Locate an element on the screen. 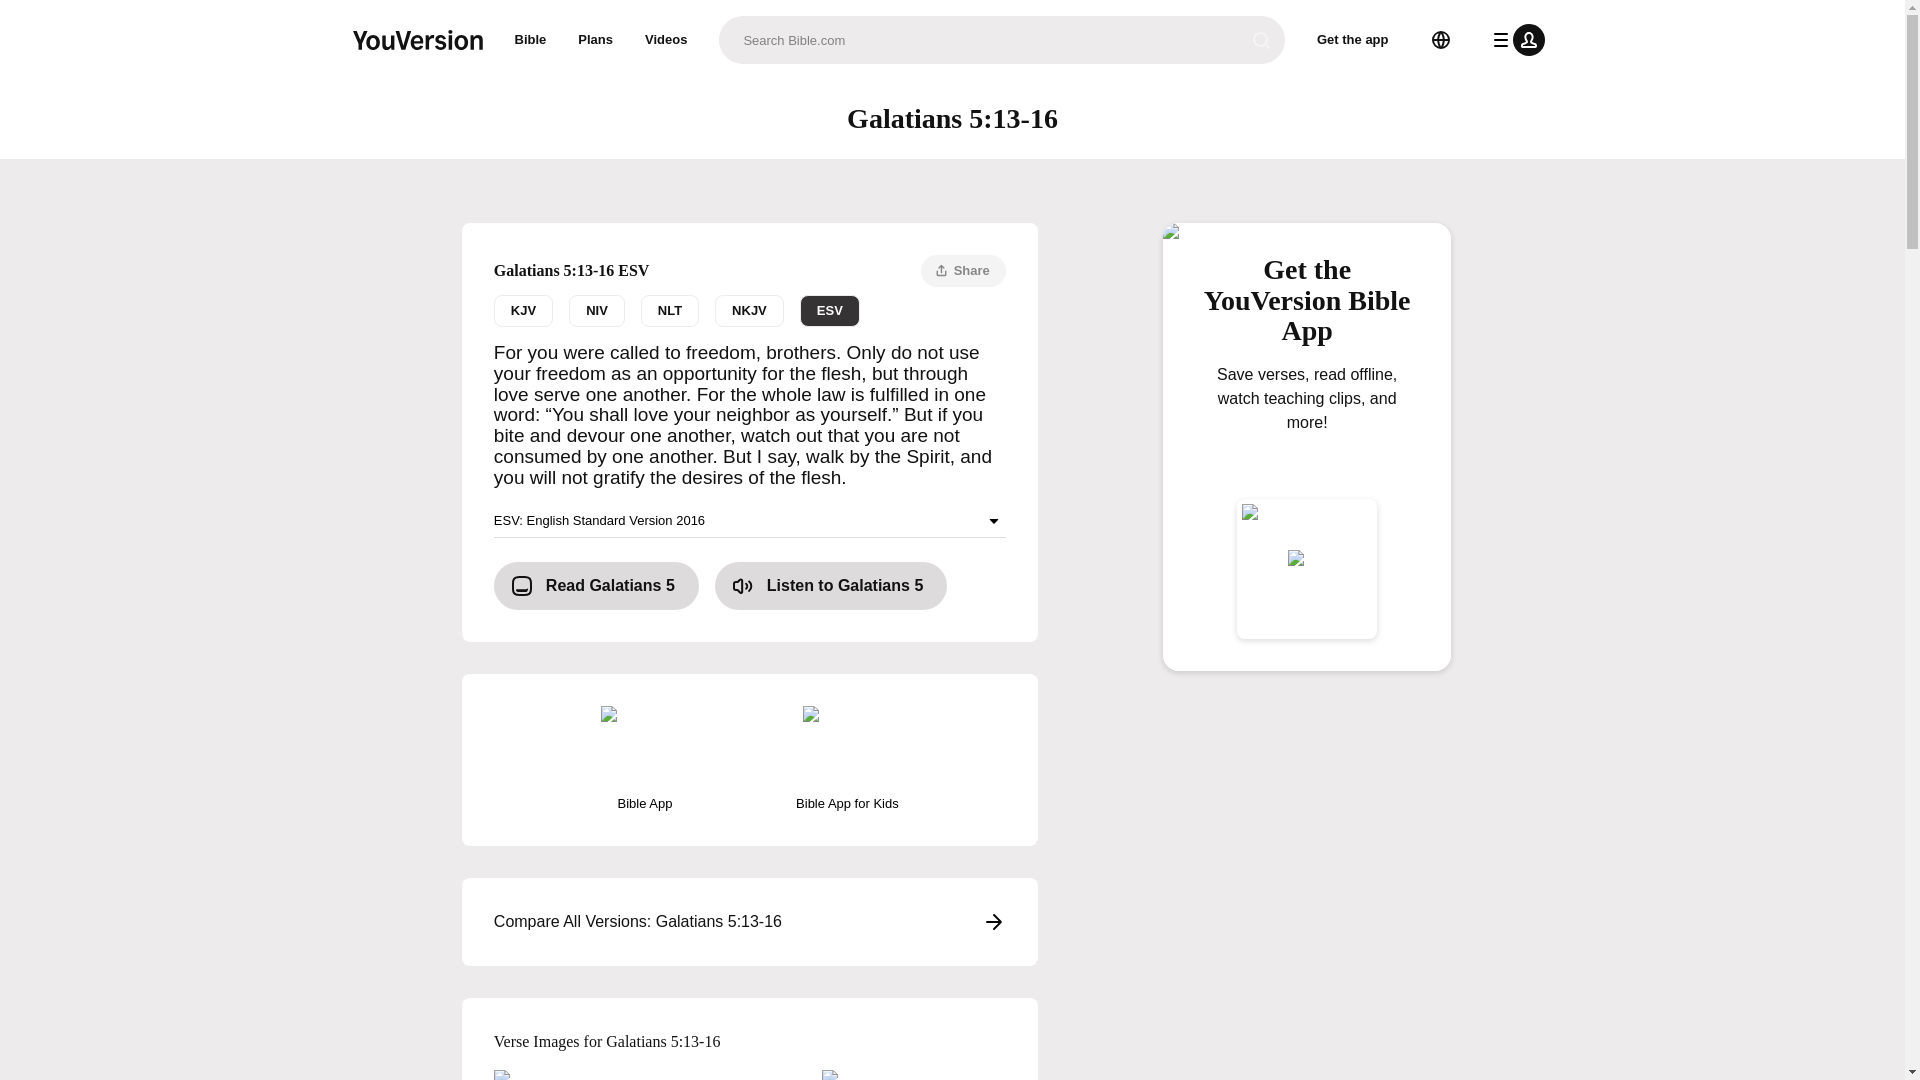  ESV is located at coordinates (830, 310).